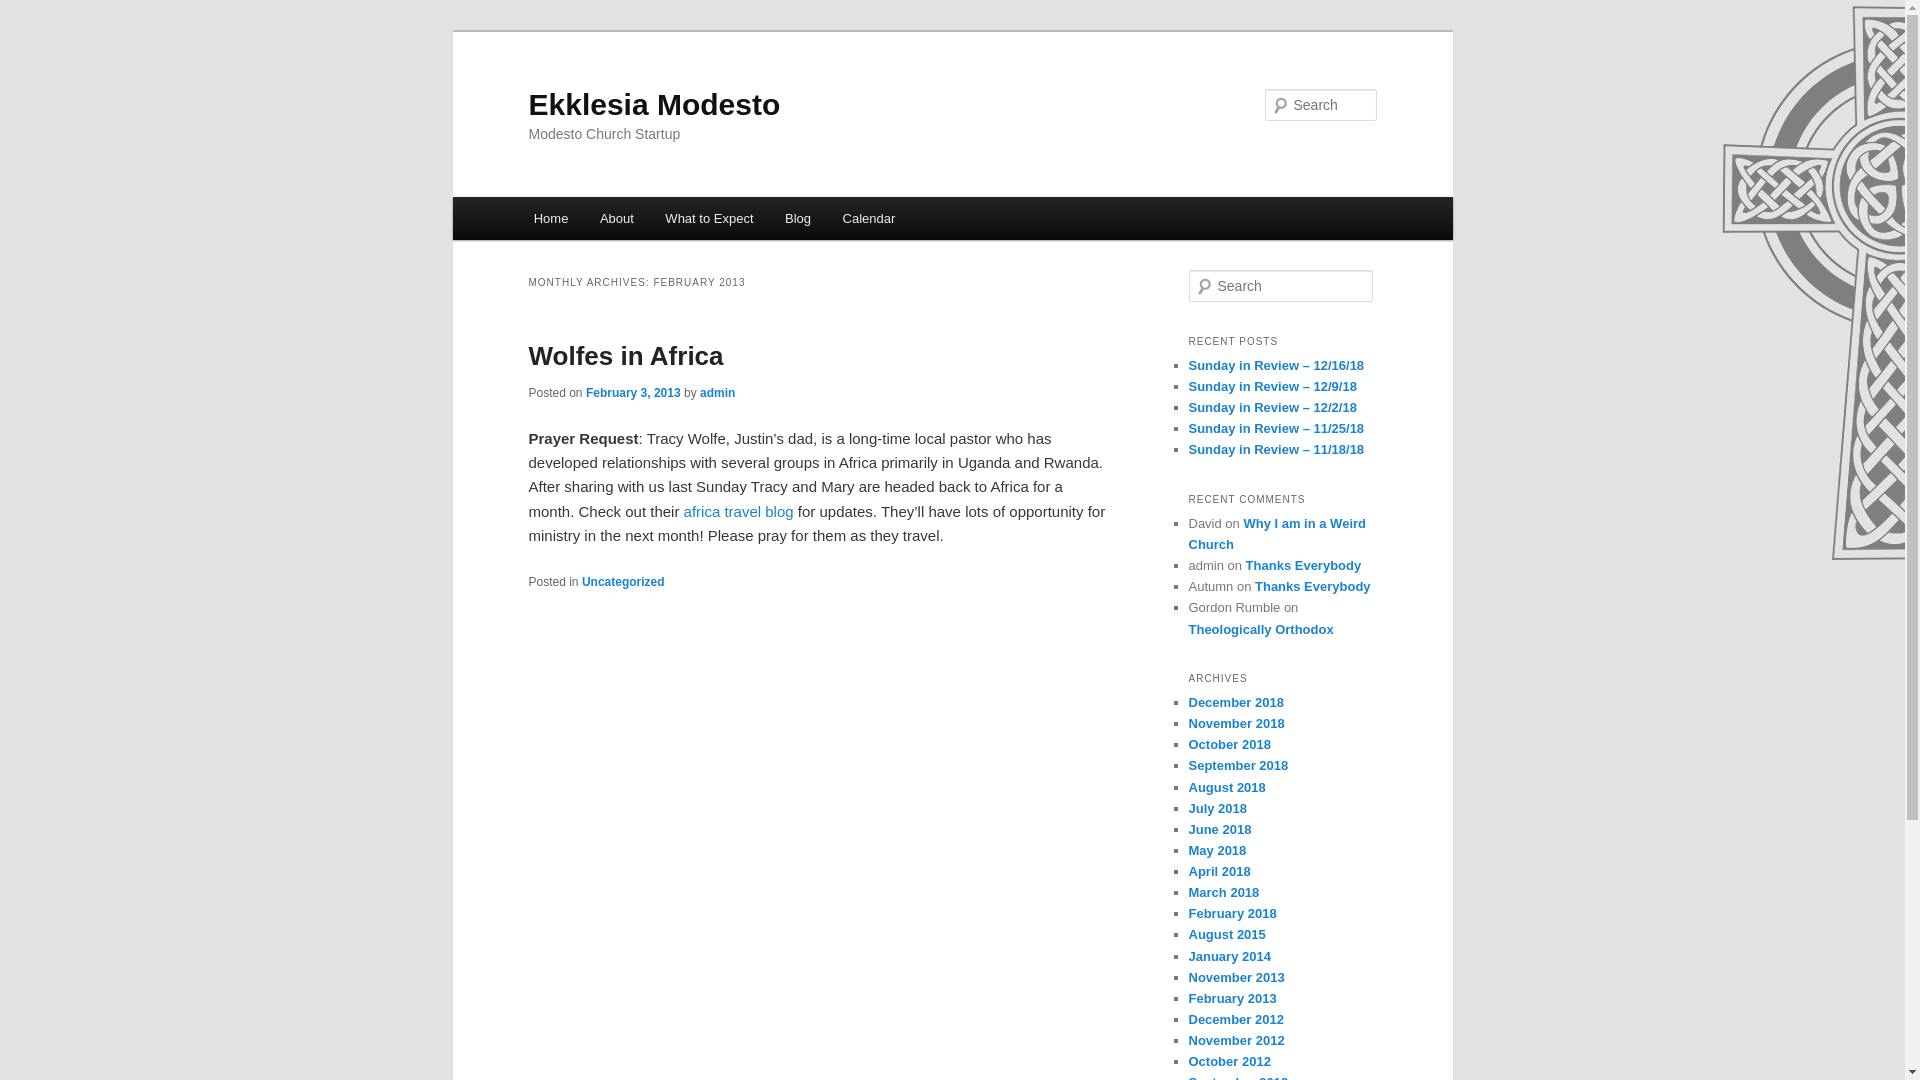 The image size is (1920, 1080). What do you see at coordinates (1235, 702) in the screenshot?
I see `December 2018` at bounding box center [1235, 702].